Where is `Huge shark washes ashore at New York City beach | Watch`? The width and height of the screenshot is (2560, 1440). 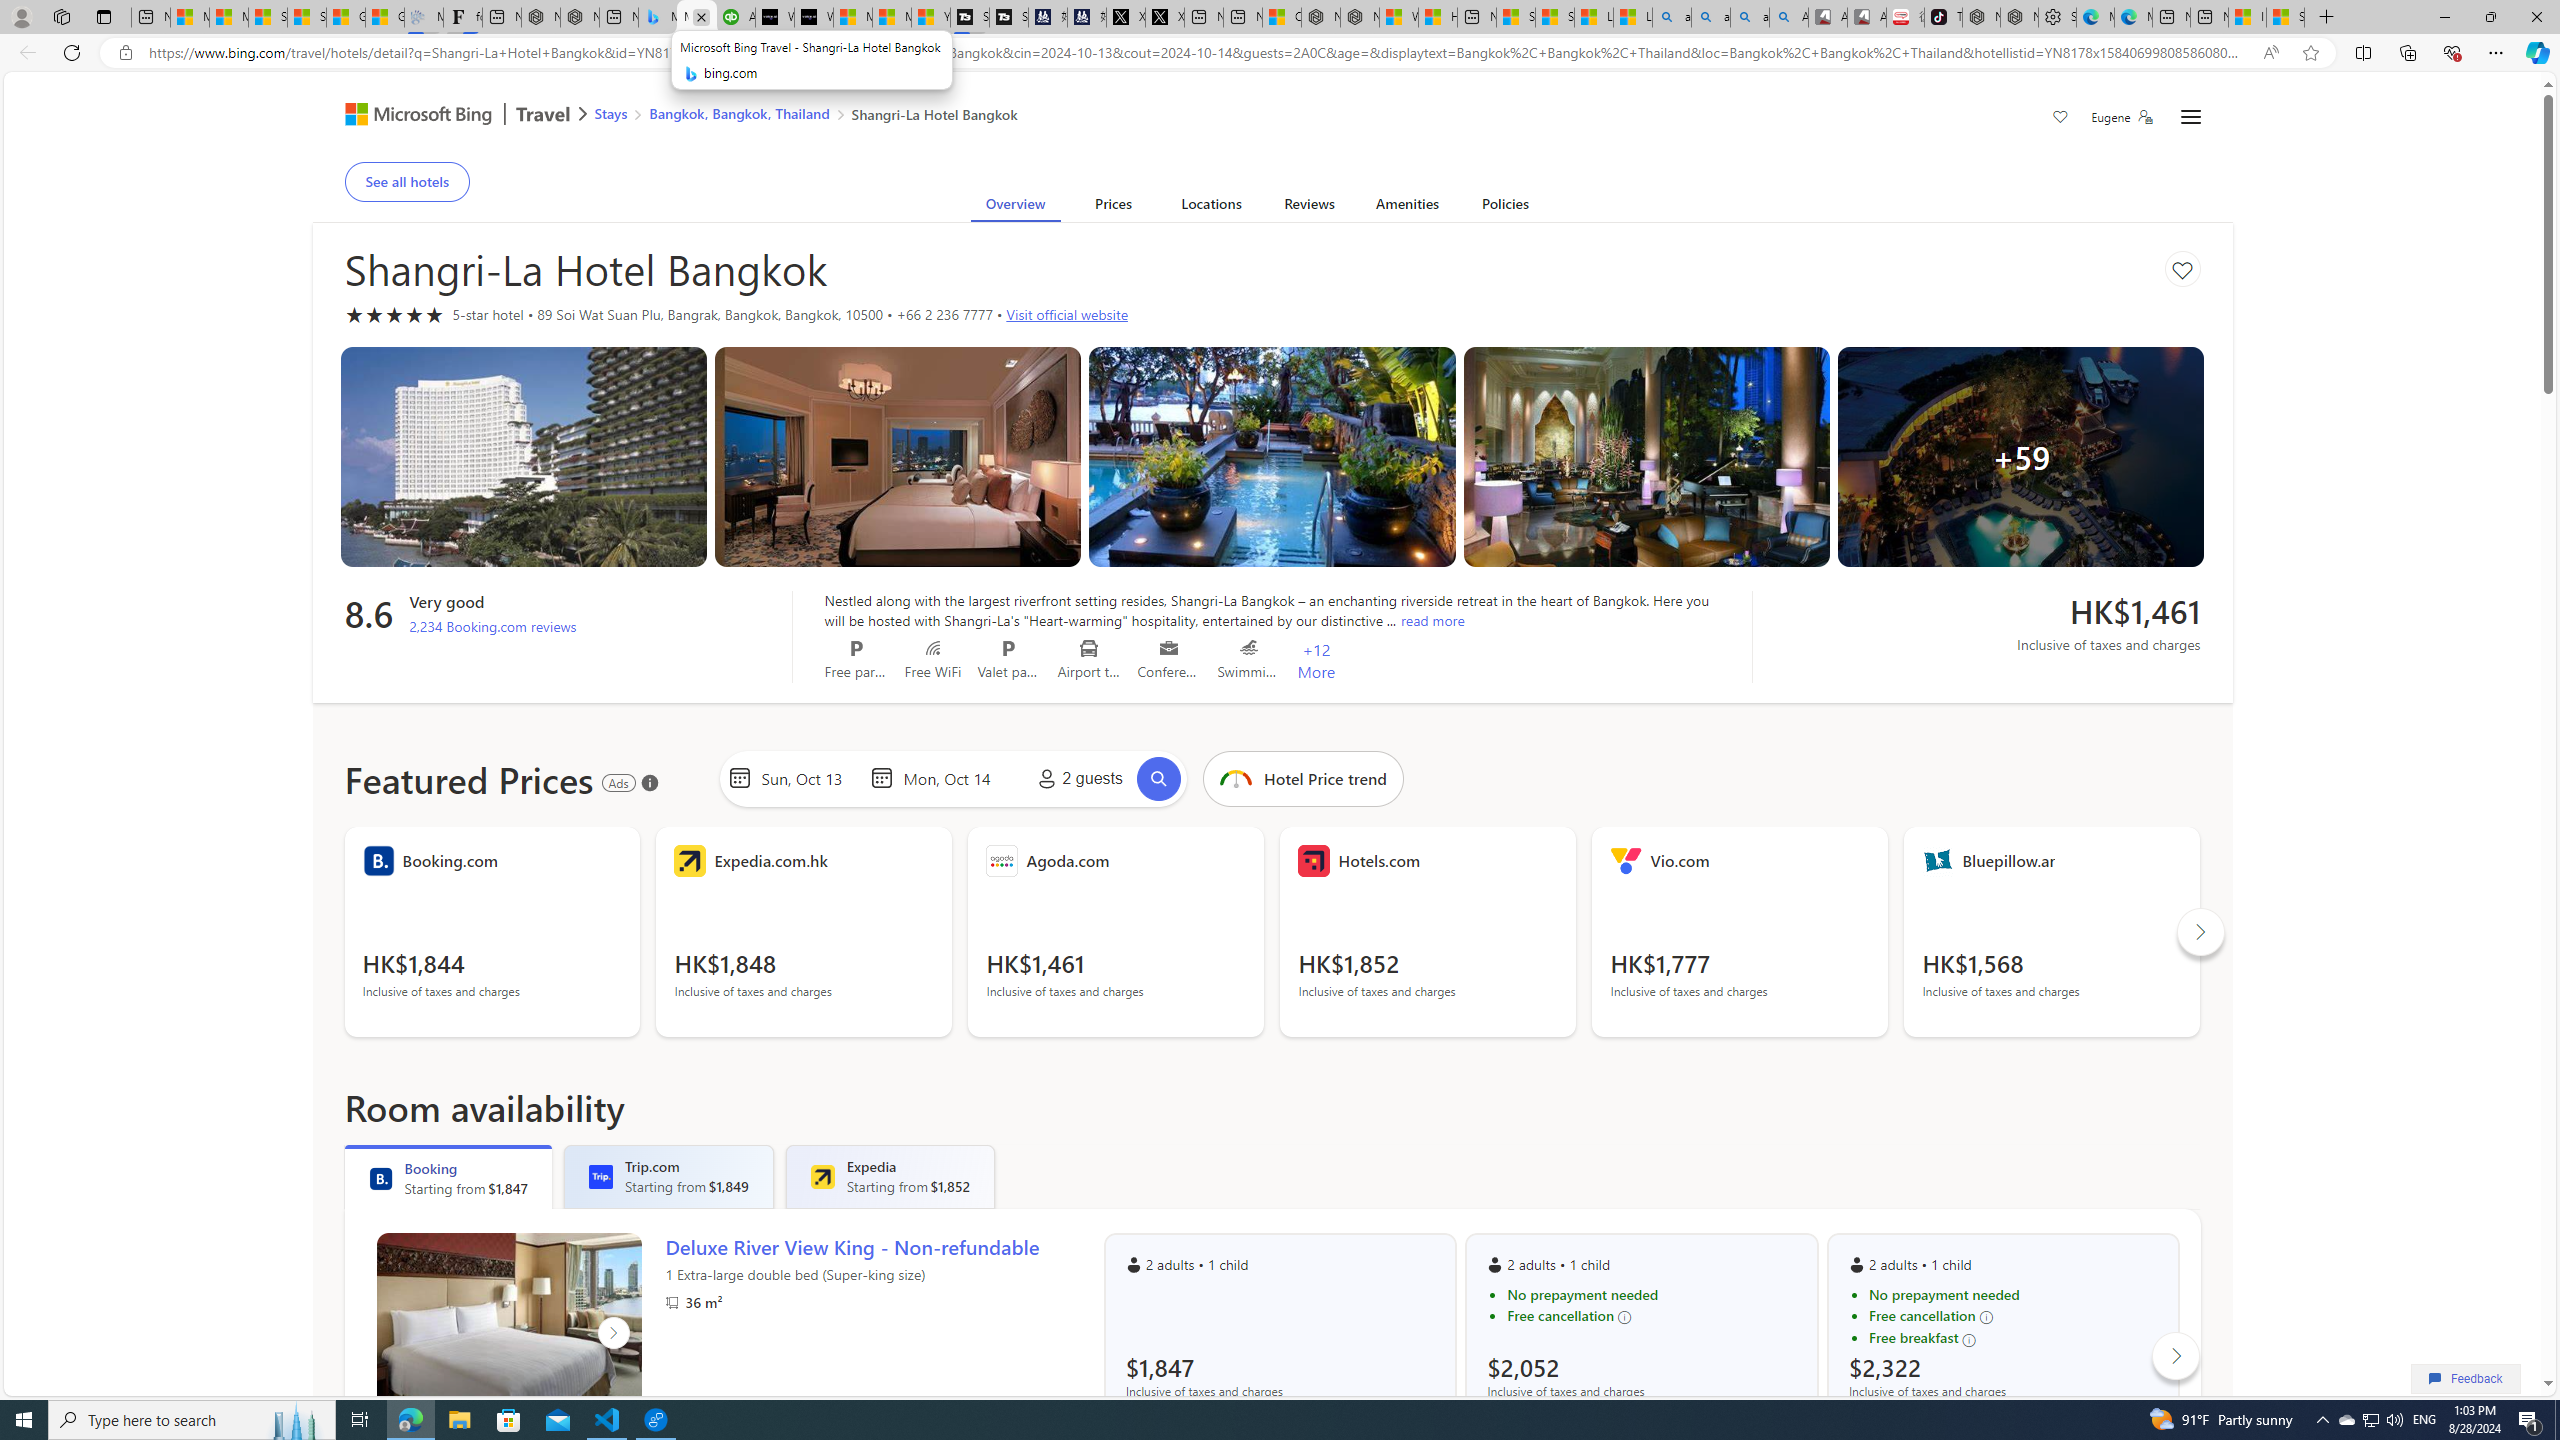 Huge shark washes ashore at New York City beach | Watch is located at coordinates (1438, 17).